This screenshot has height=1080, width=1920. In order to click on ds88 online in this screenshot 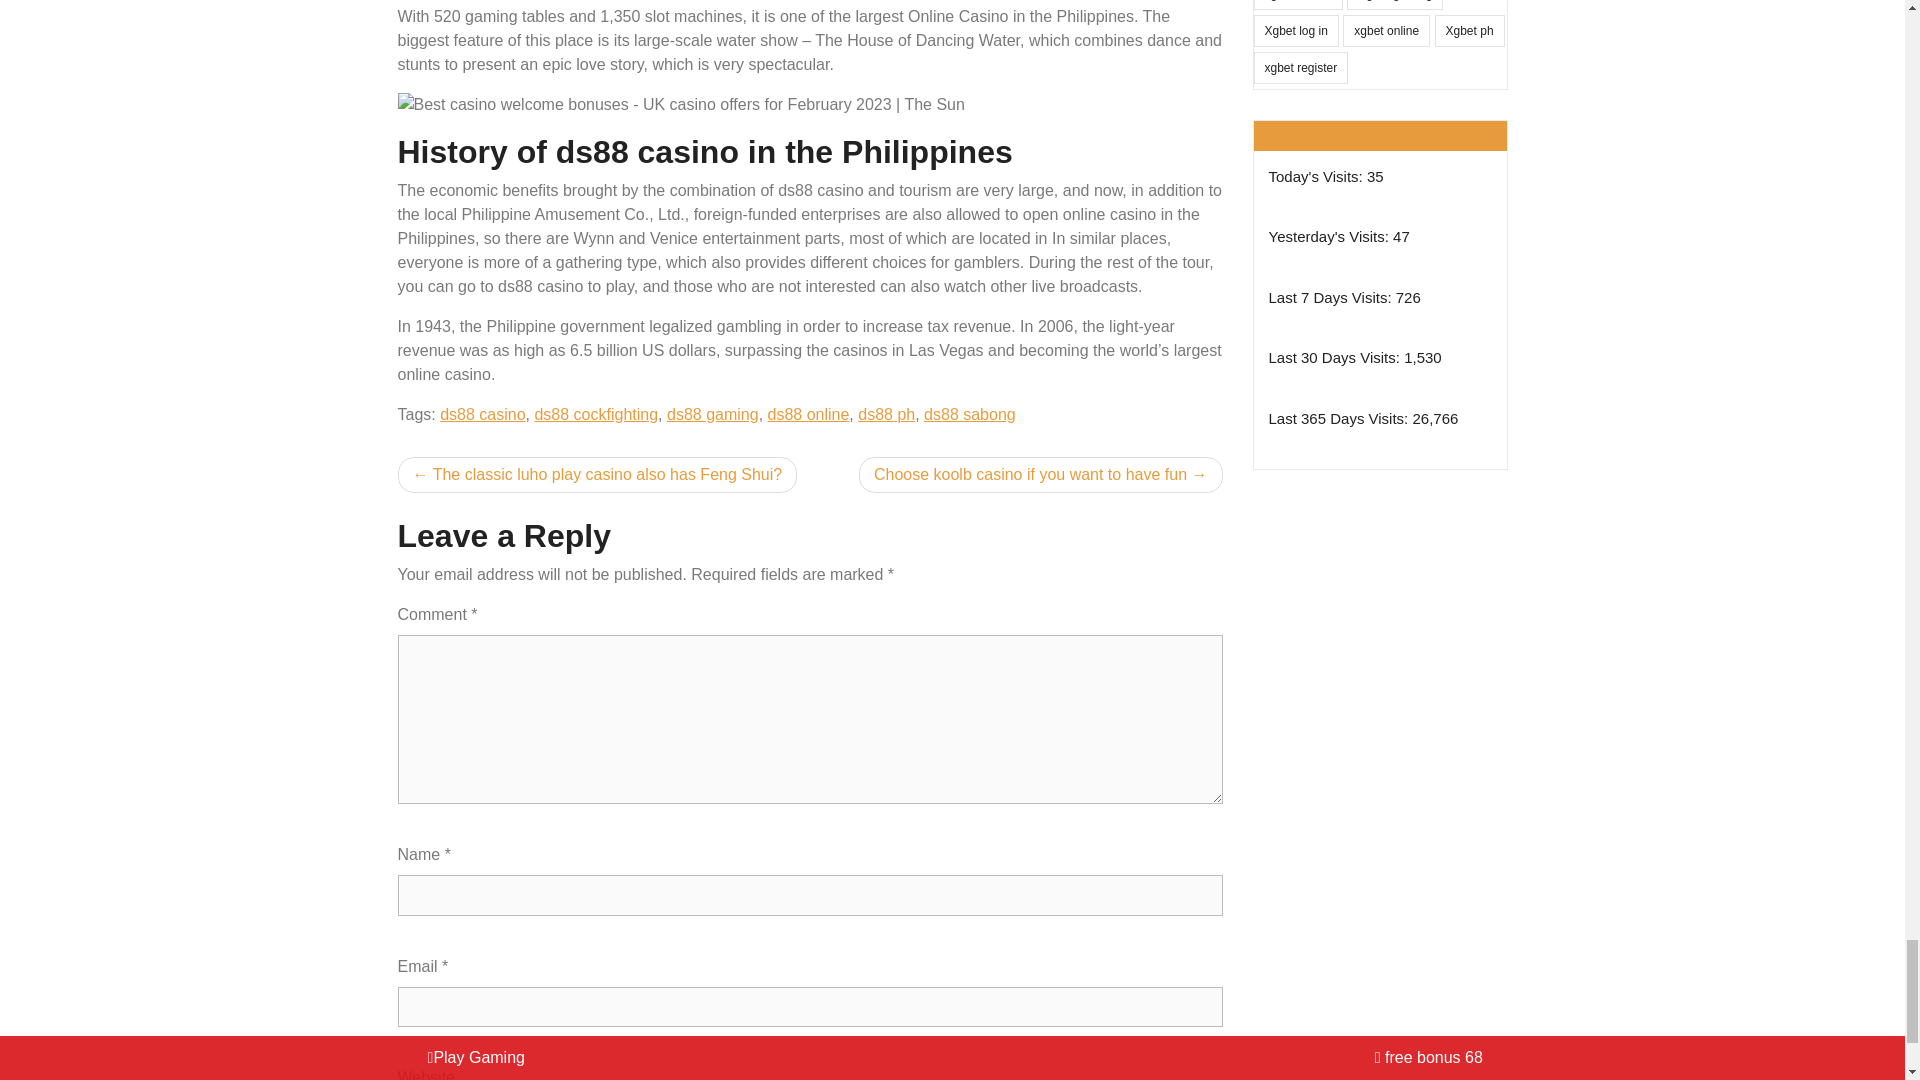, I will do `click(809, 414)`.